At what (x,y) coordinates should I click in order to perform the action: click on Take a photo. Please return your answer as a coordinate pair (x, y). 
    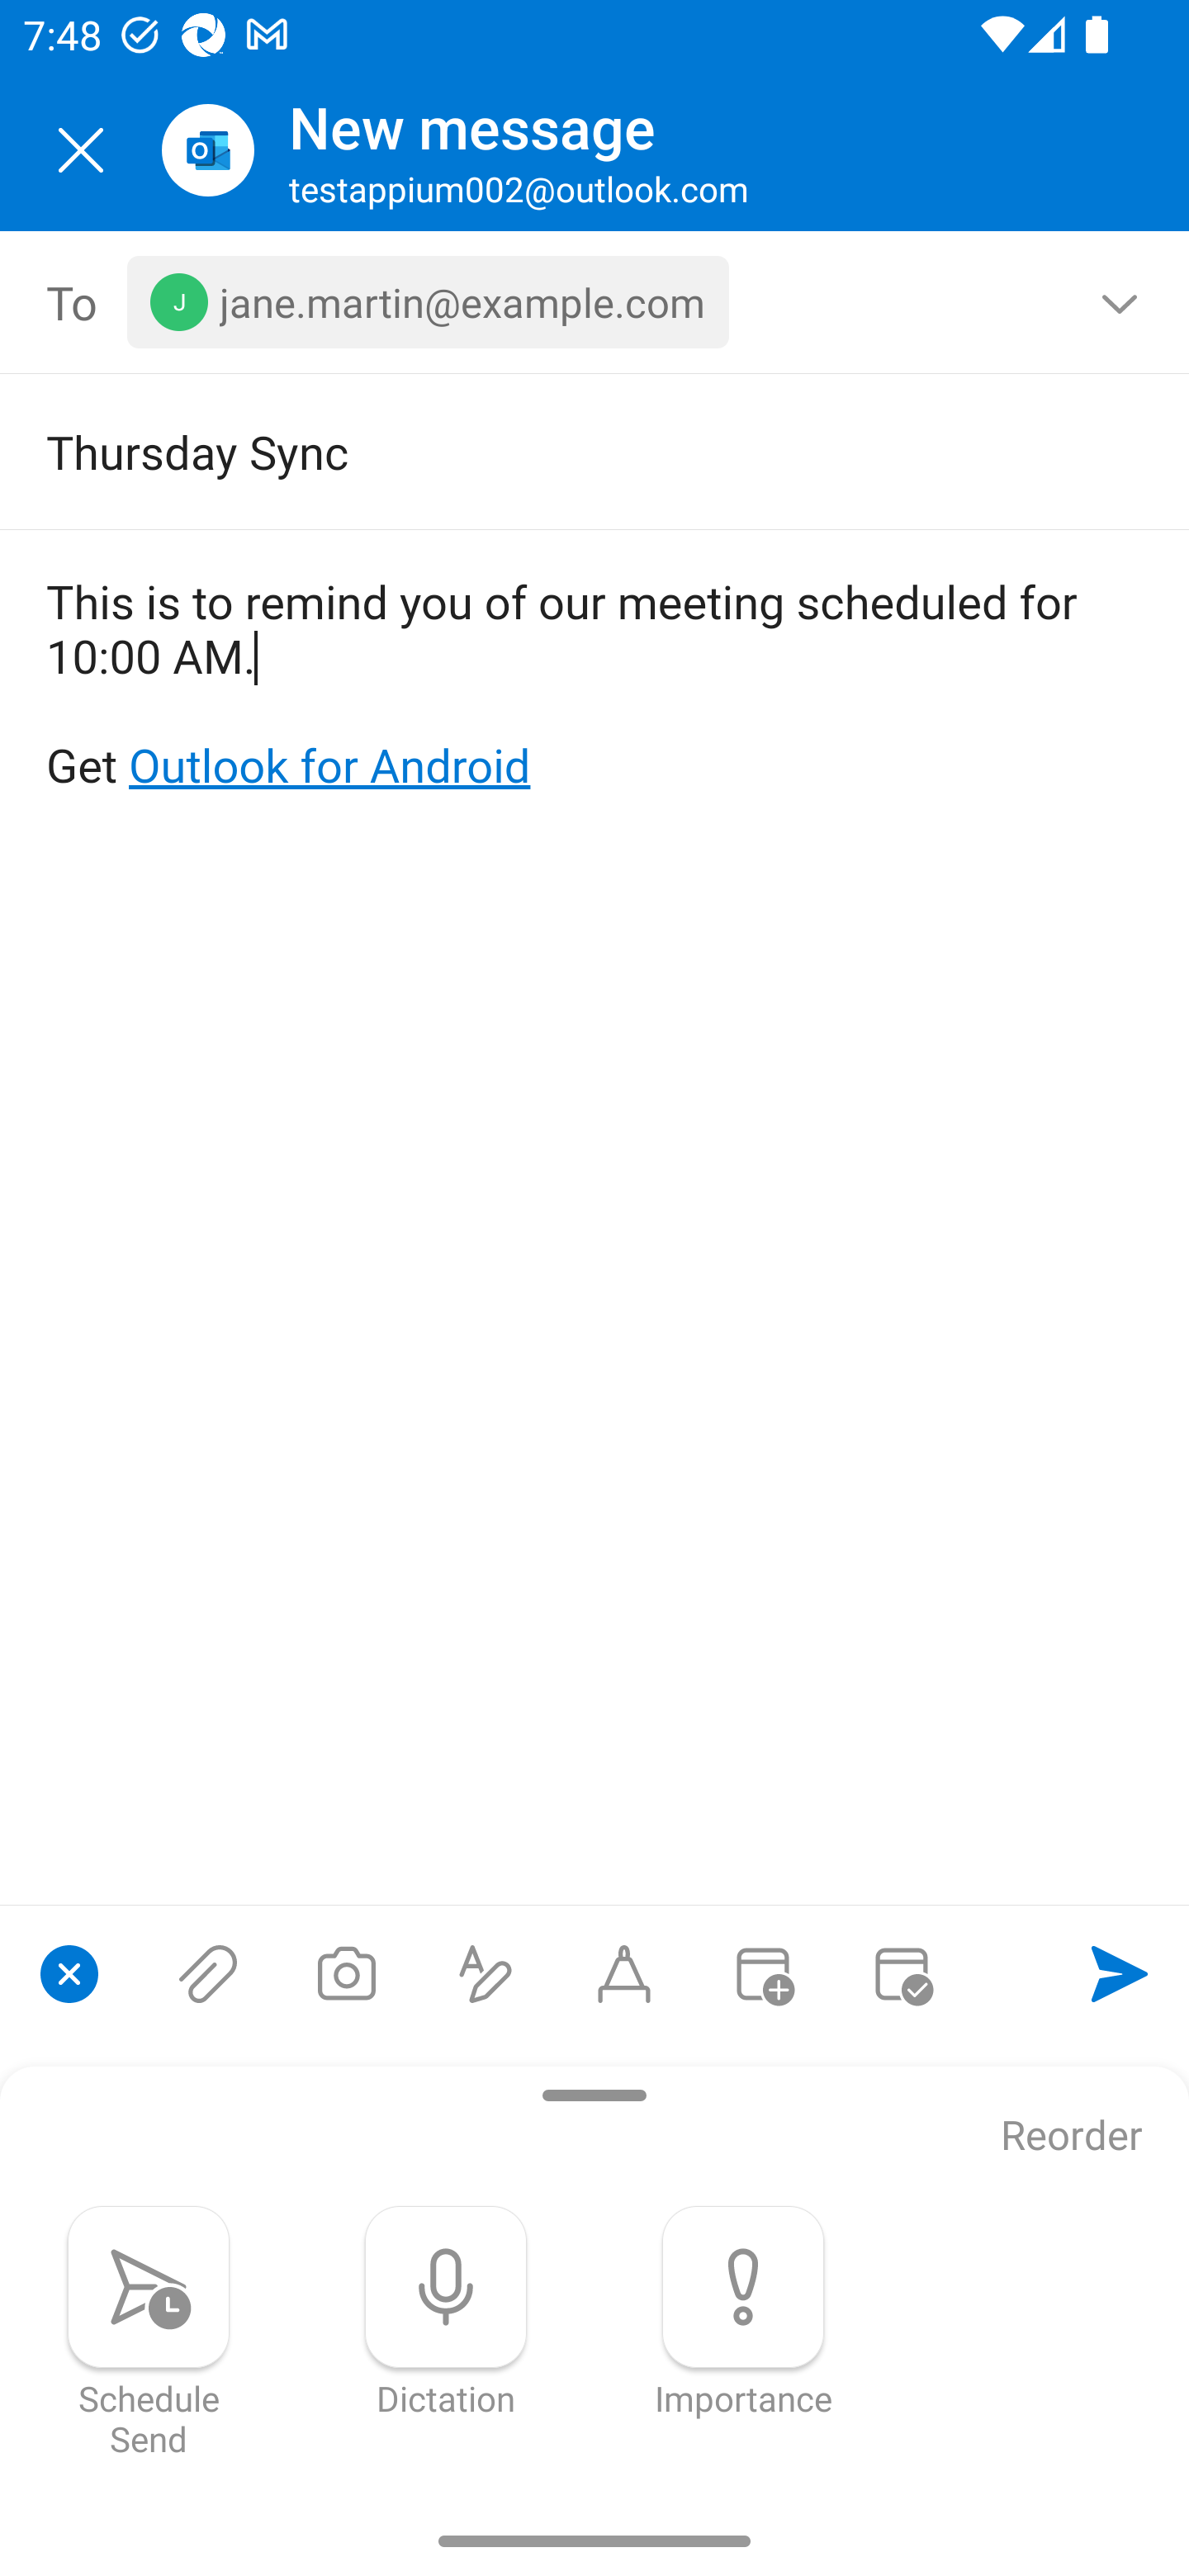
    Looking at the image, I should click on (346, 1973).